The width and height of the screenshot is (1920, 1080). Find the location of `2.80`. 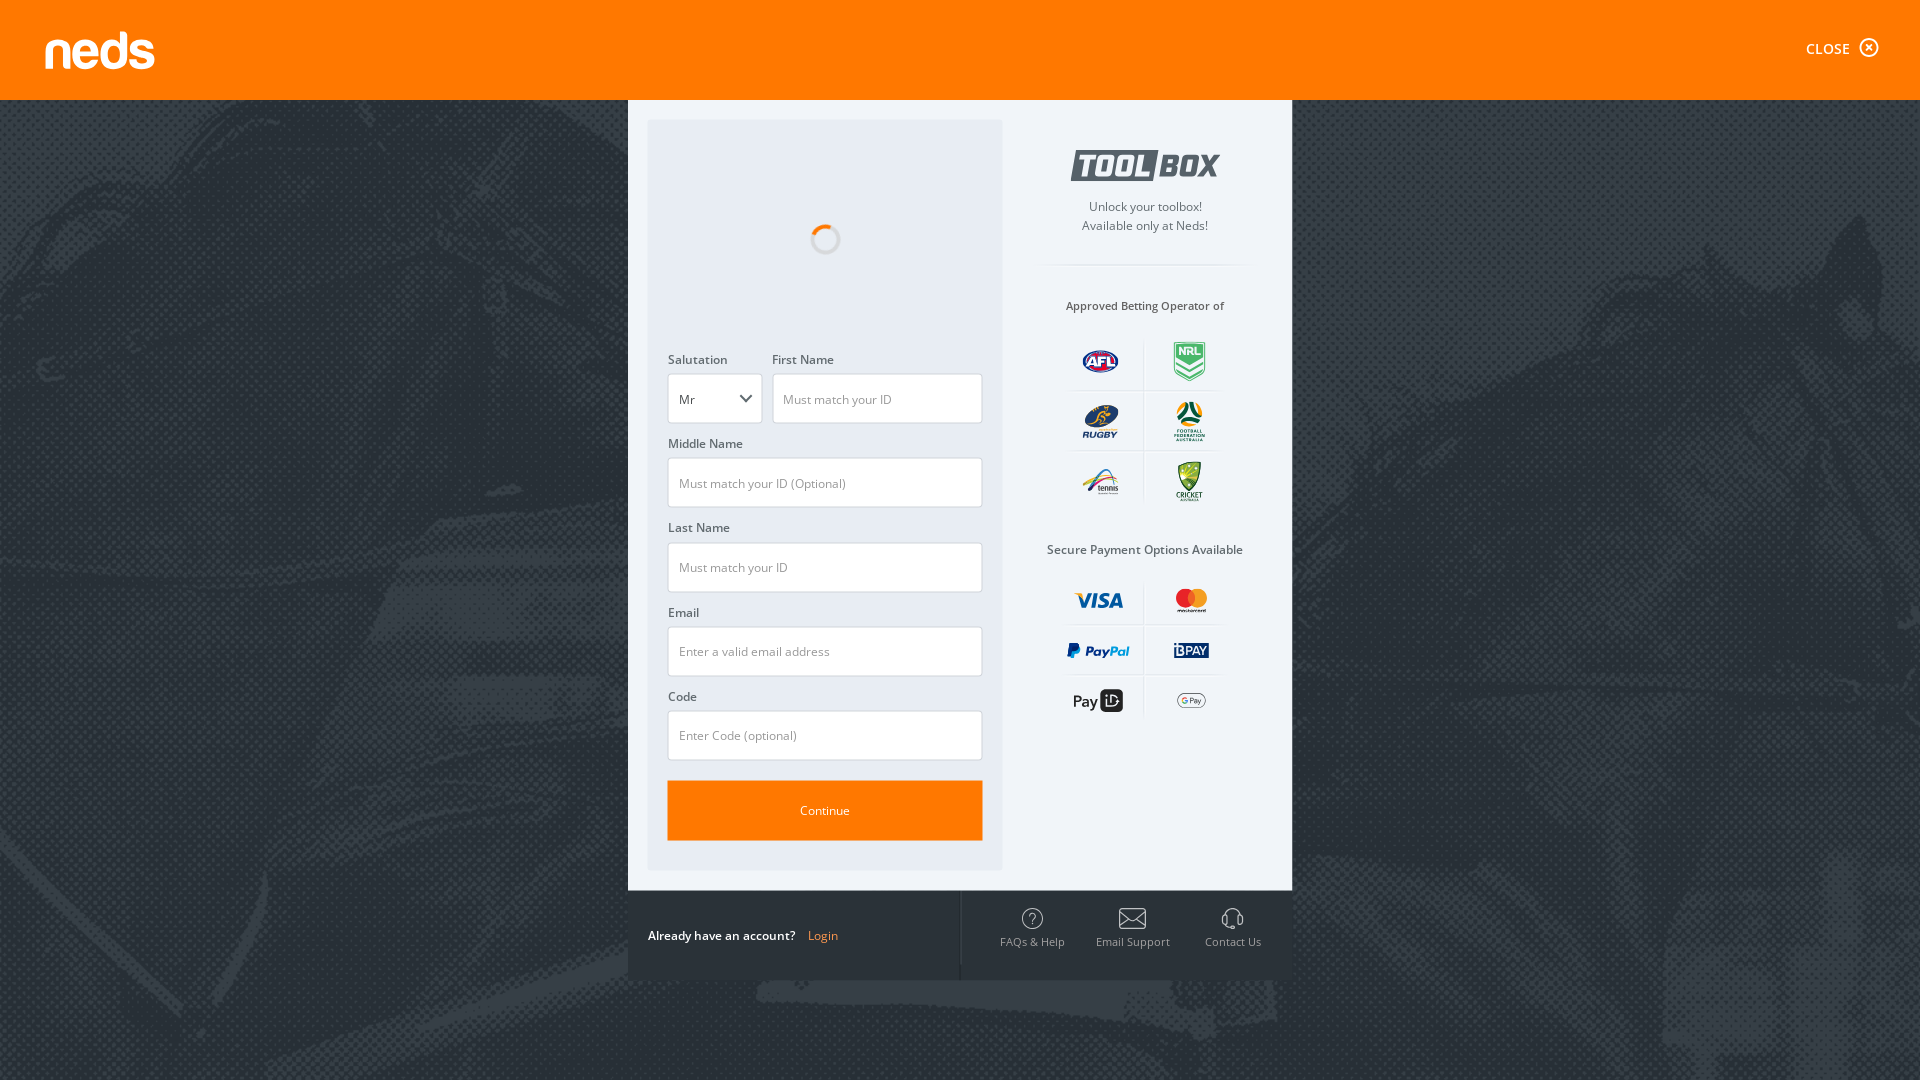

2.80 is located at coordinates (877, 372).